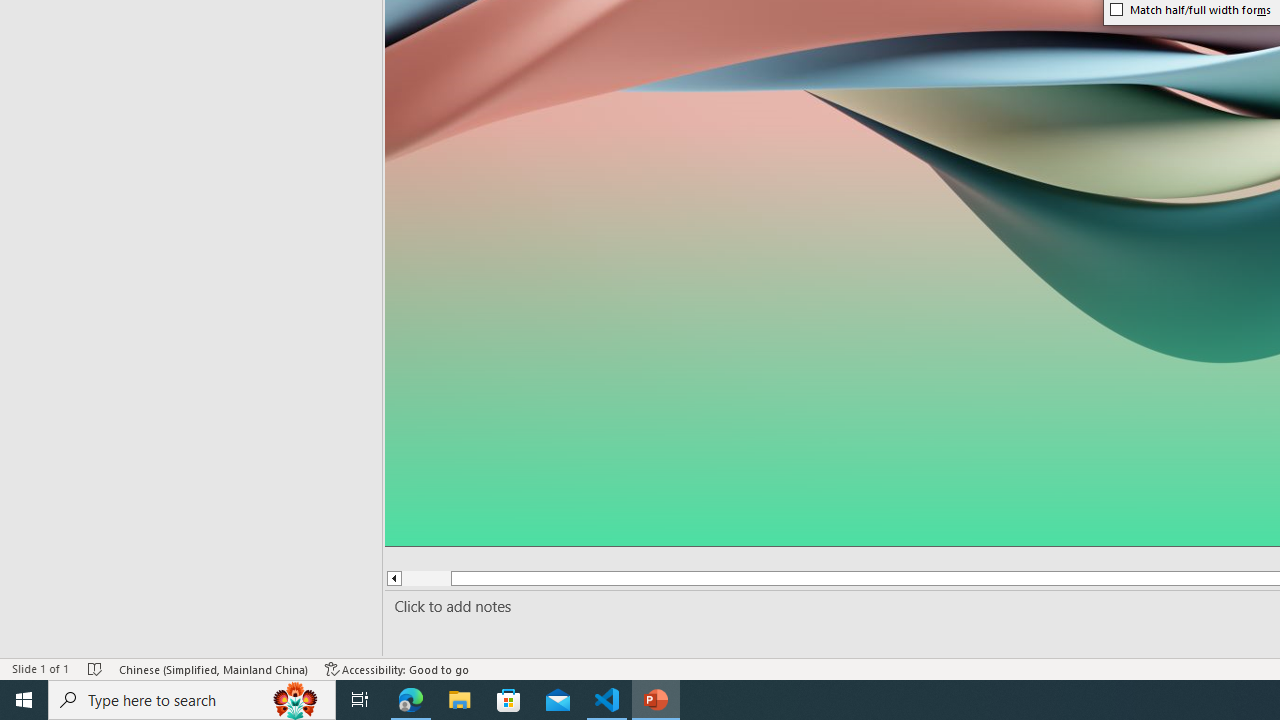 Image resolution: width=1280 pixels, height=720 pixels. I want to click on Microsoft Store, so click(509, 700).